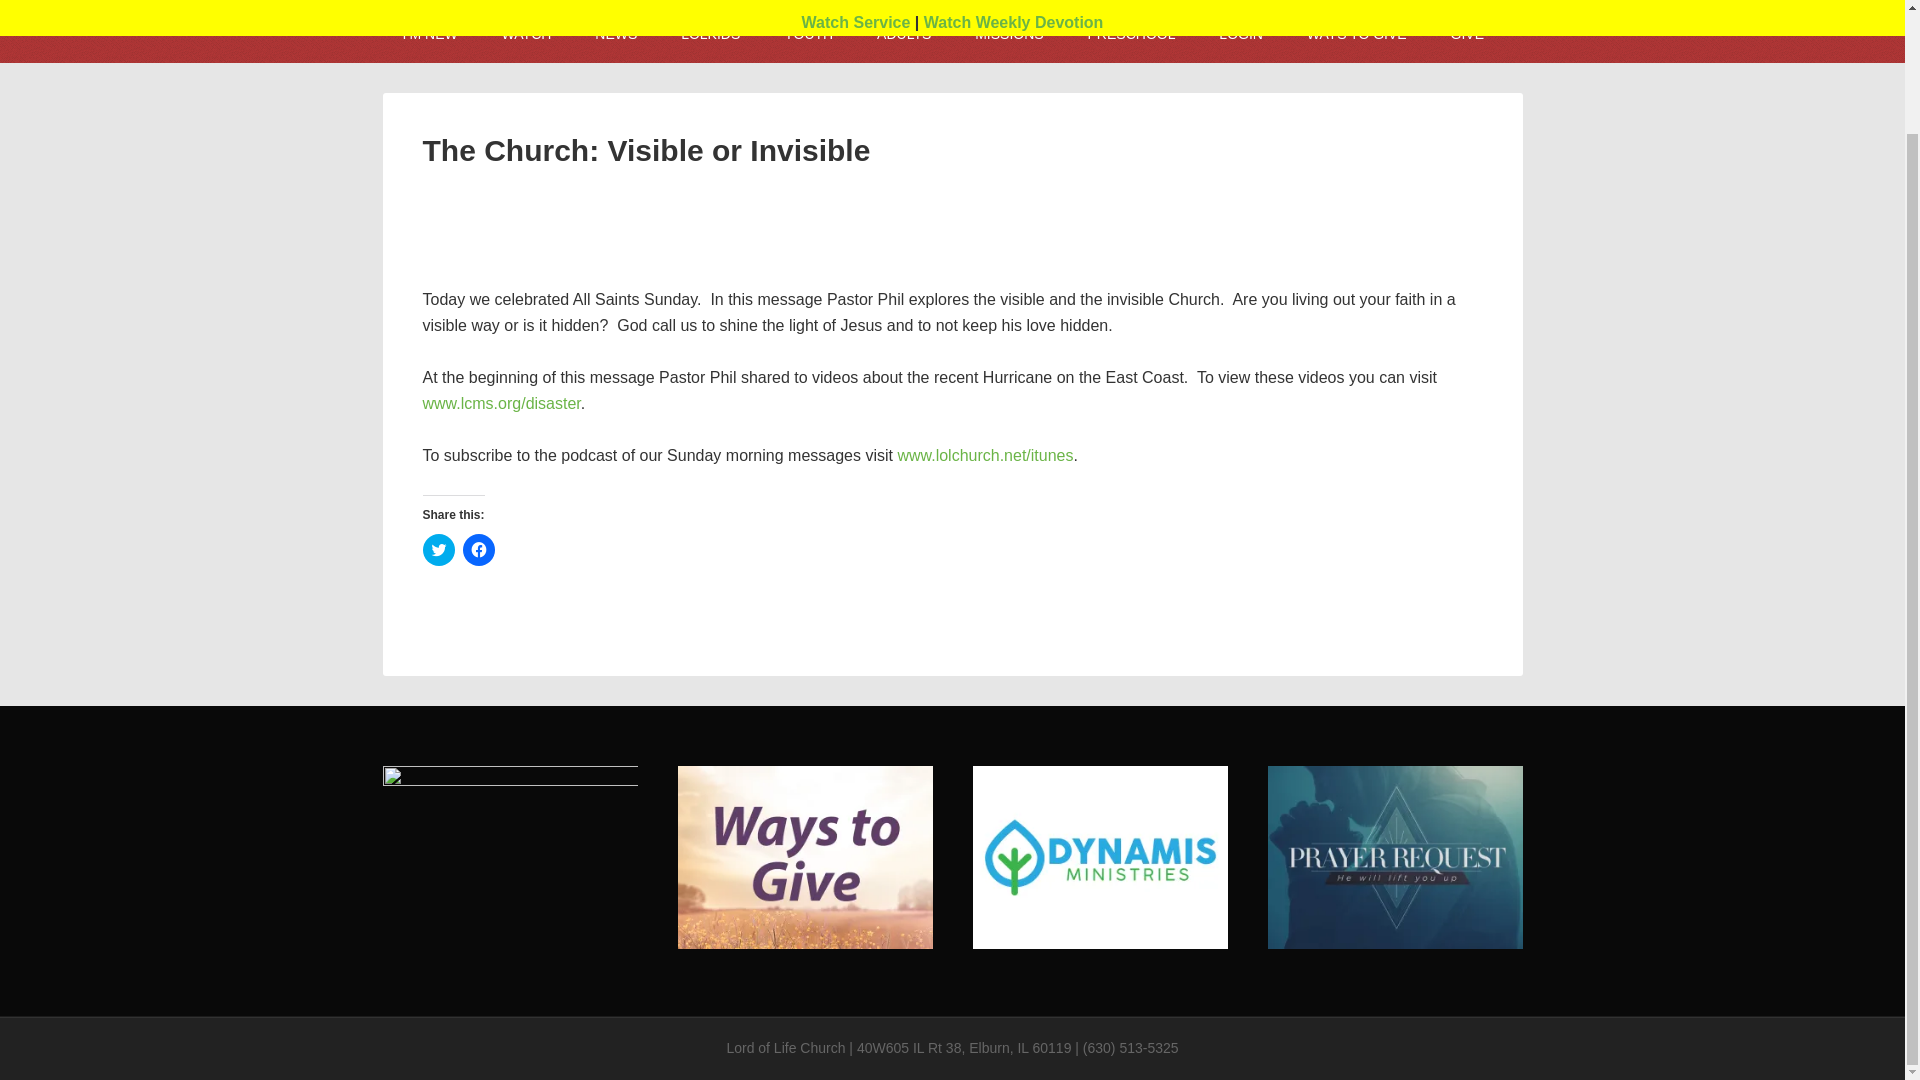  I want to click on PRESCHOOL, so click(1132, 34).